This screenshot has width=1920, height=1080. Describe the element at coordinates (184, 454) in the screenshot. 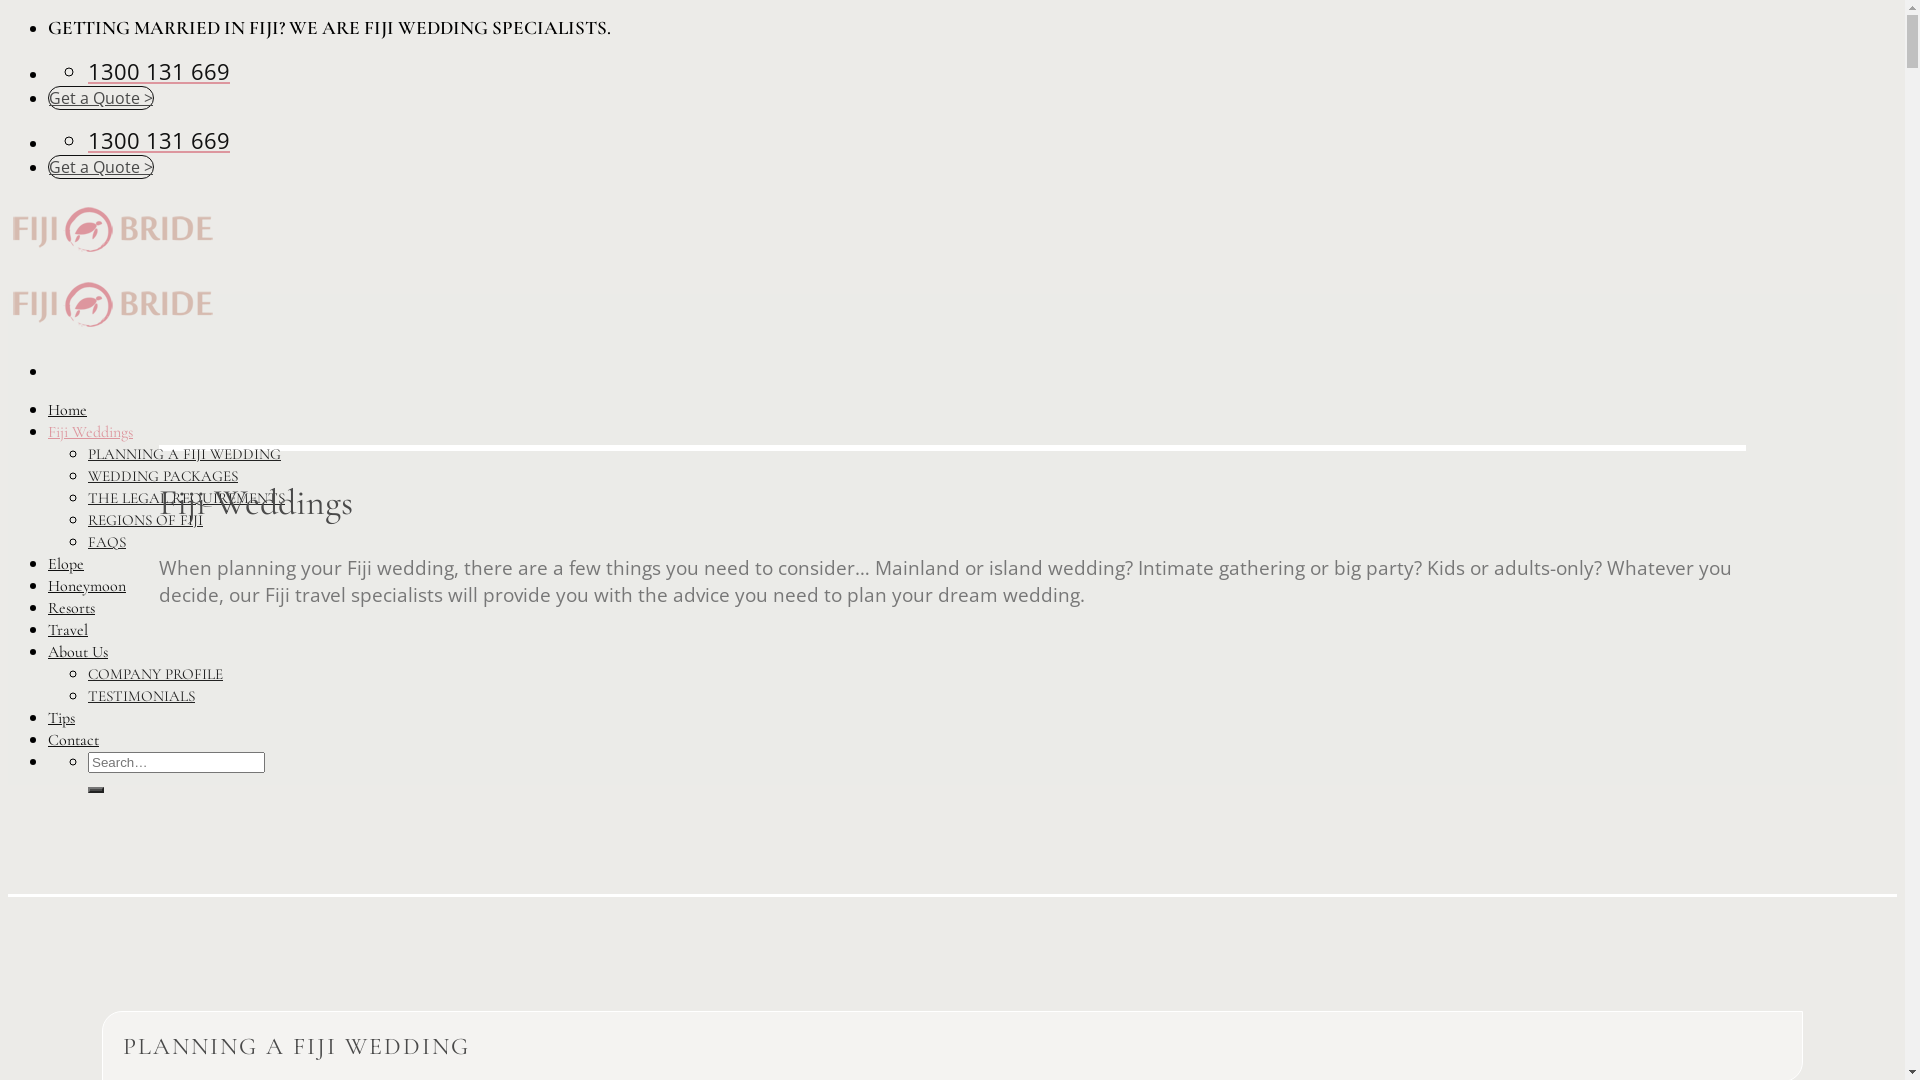

I see `PLANNING A FIJI WEDDING` at that location.